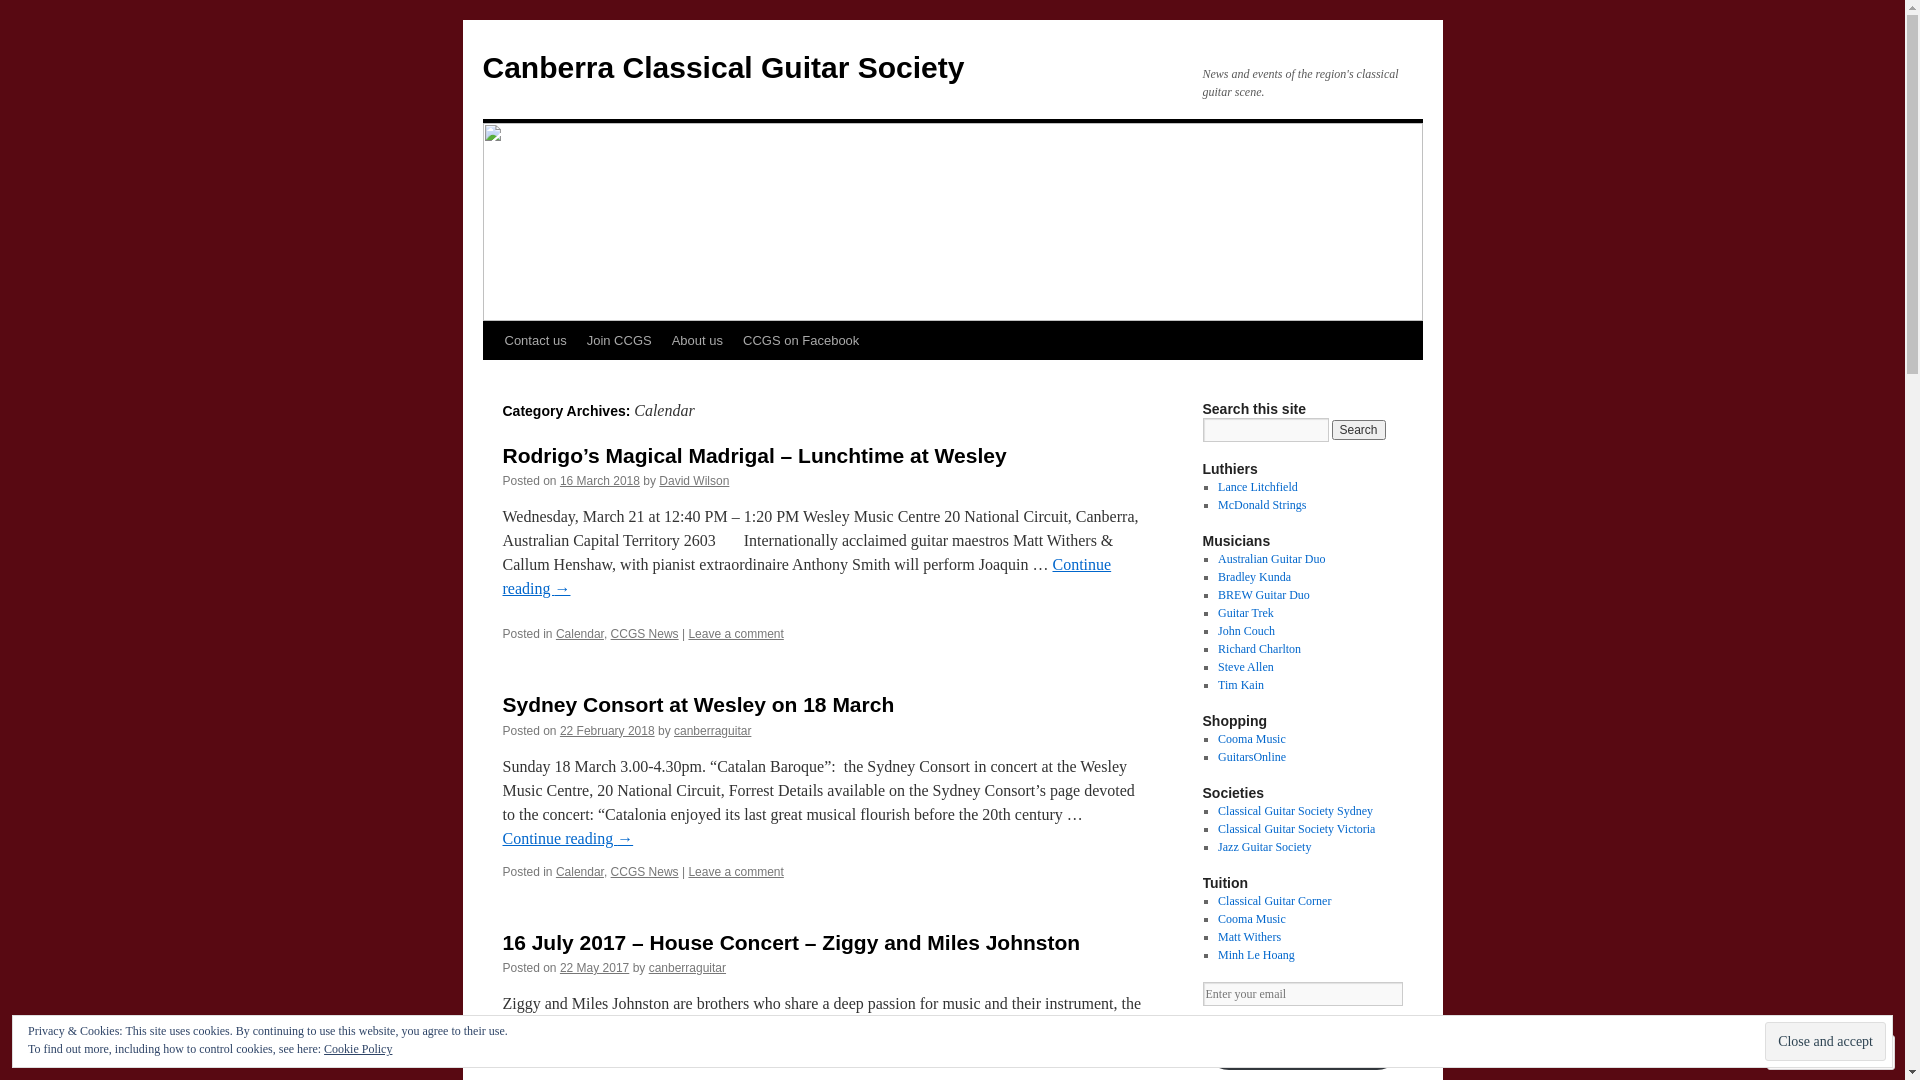 The height and width of the screenshot is (1080, 1920). Describe the element at coordinates (712, 731) in the screenshot. I see `canberraguitar` at that location.